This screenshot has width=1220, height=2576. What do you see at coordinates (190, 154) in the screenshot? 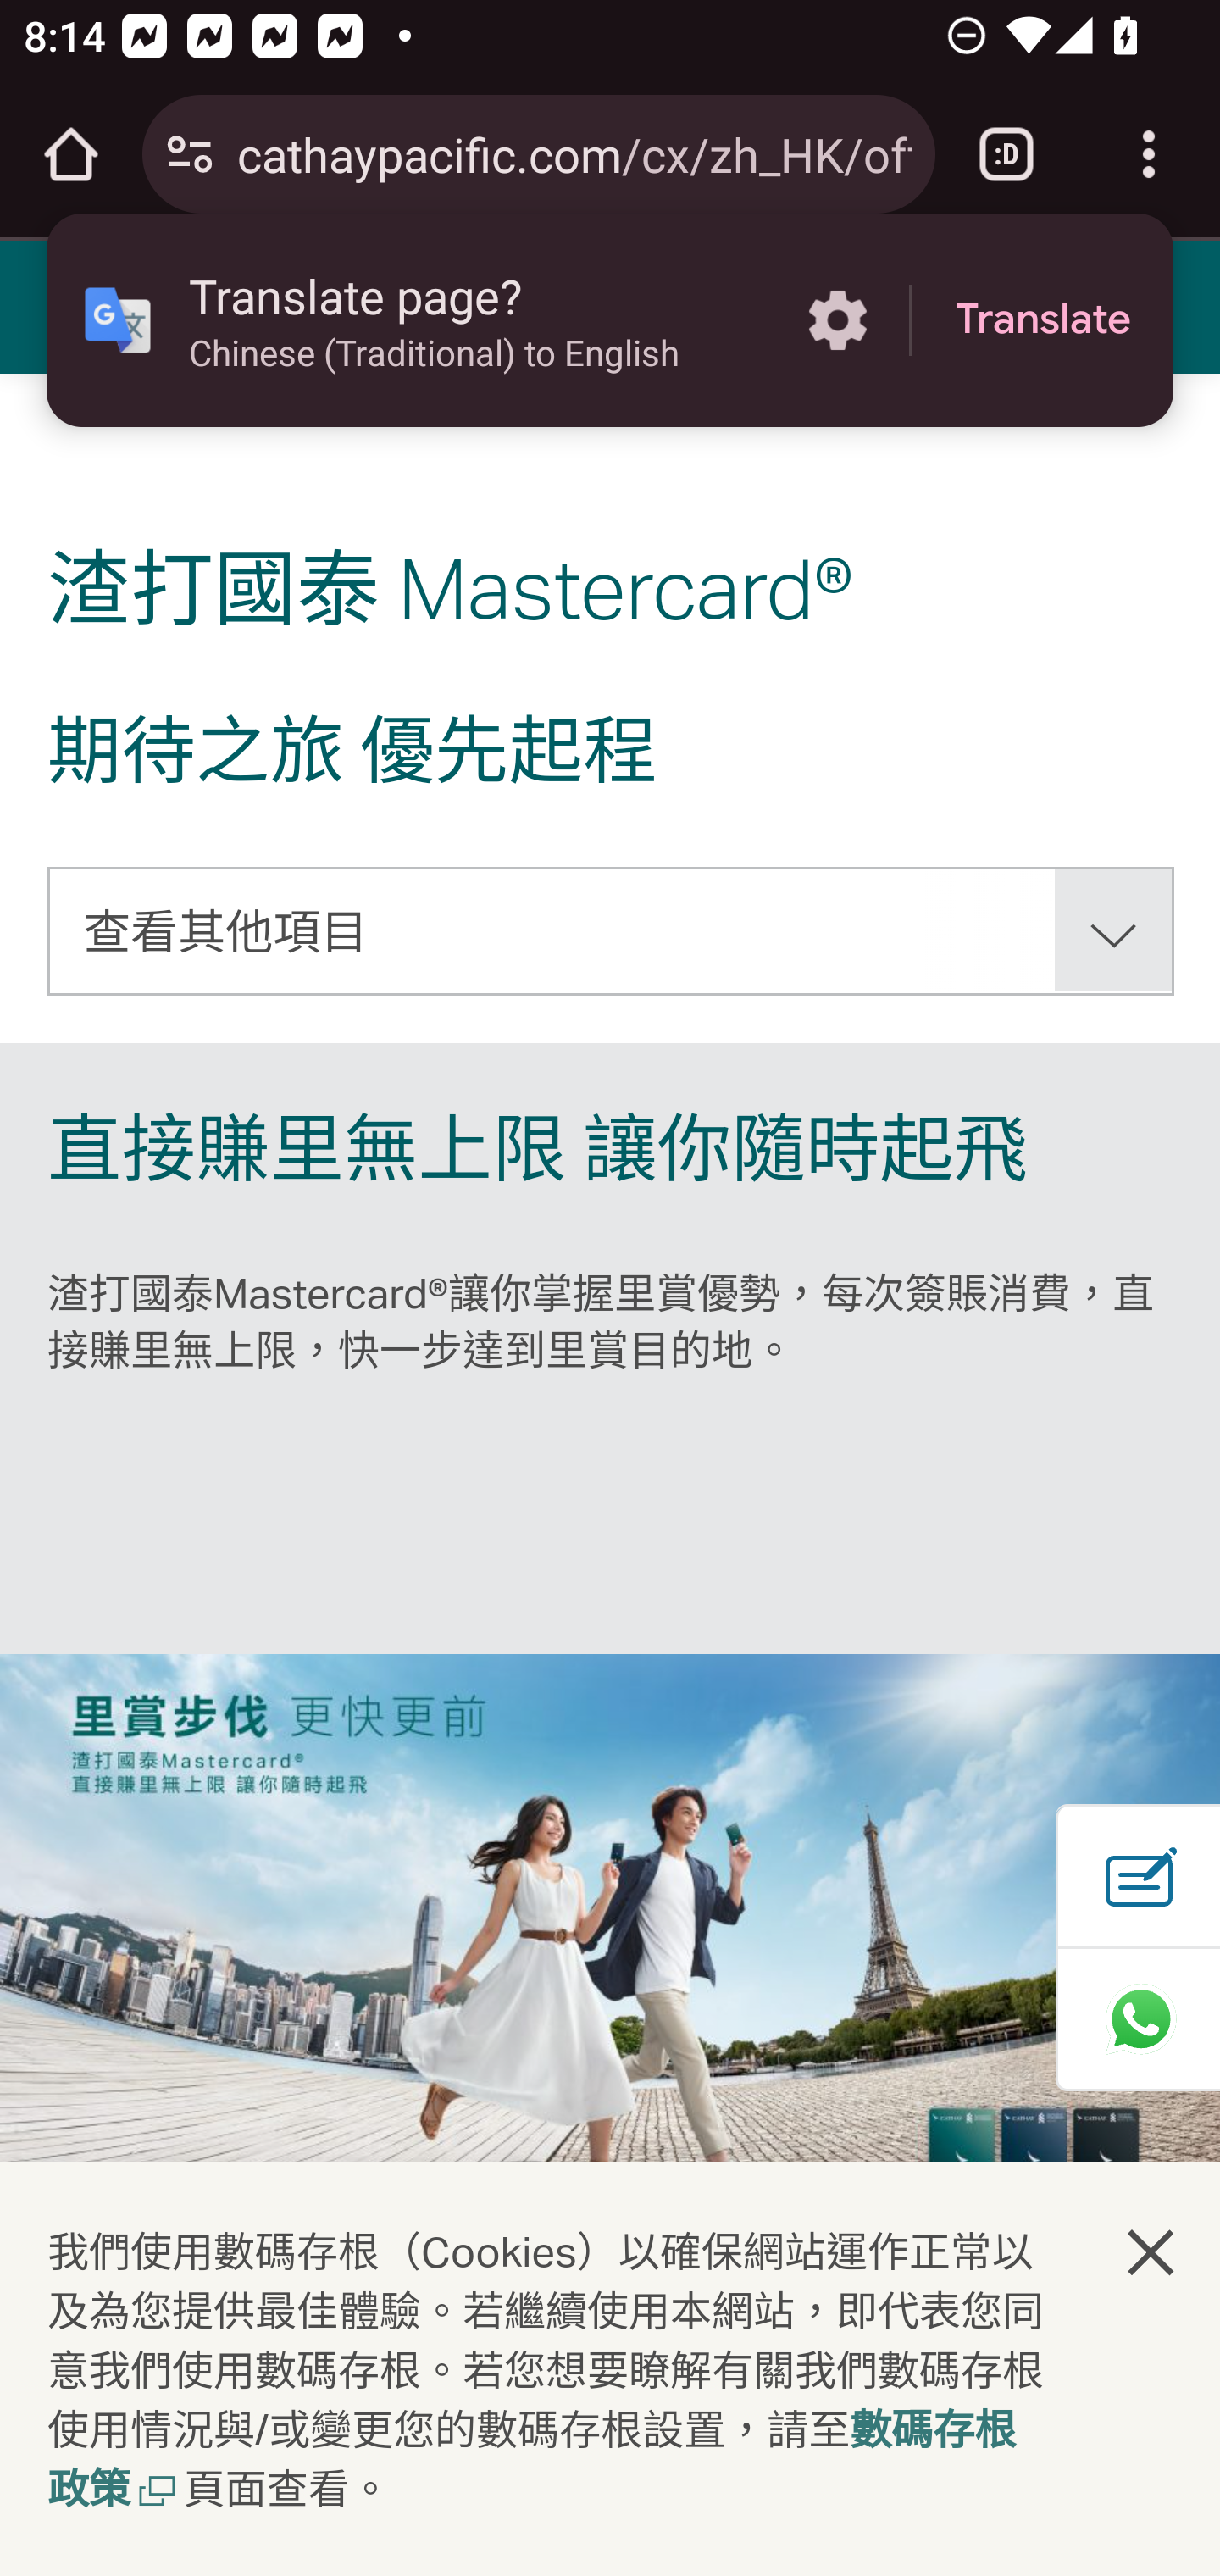
I see `Connection is secure` at bounding box center [190, 154].